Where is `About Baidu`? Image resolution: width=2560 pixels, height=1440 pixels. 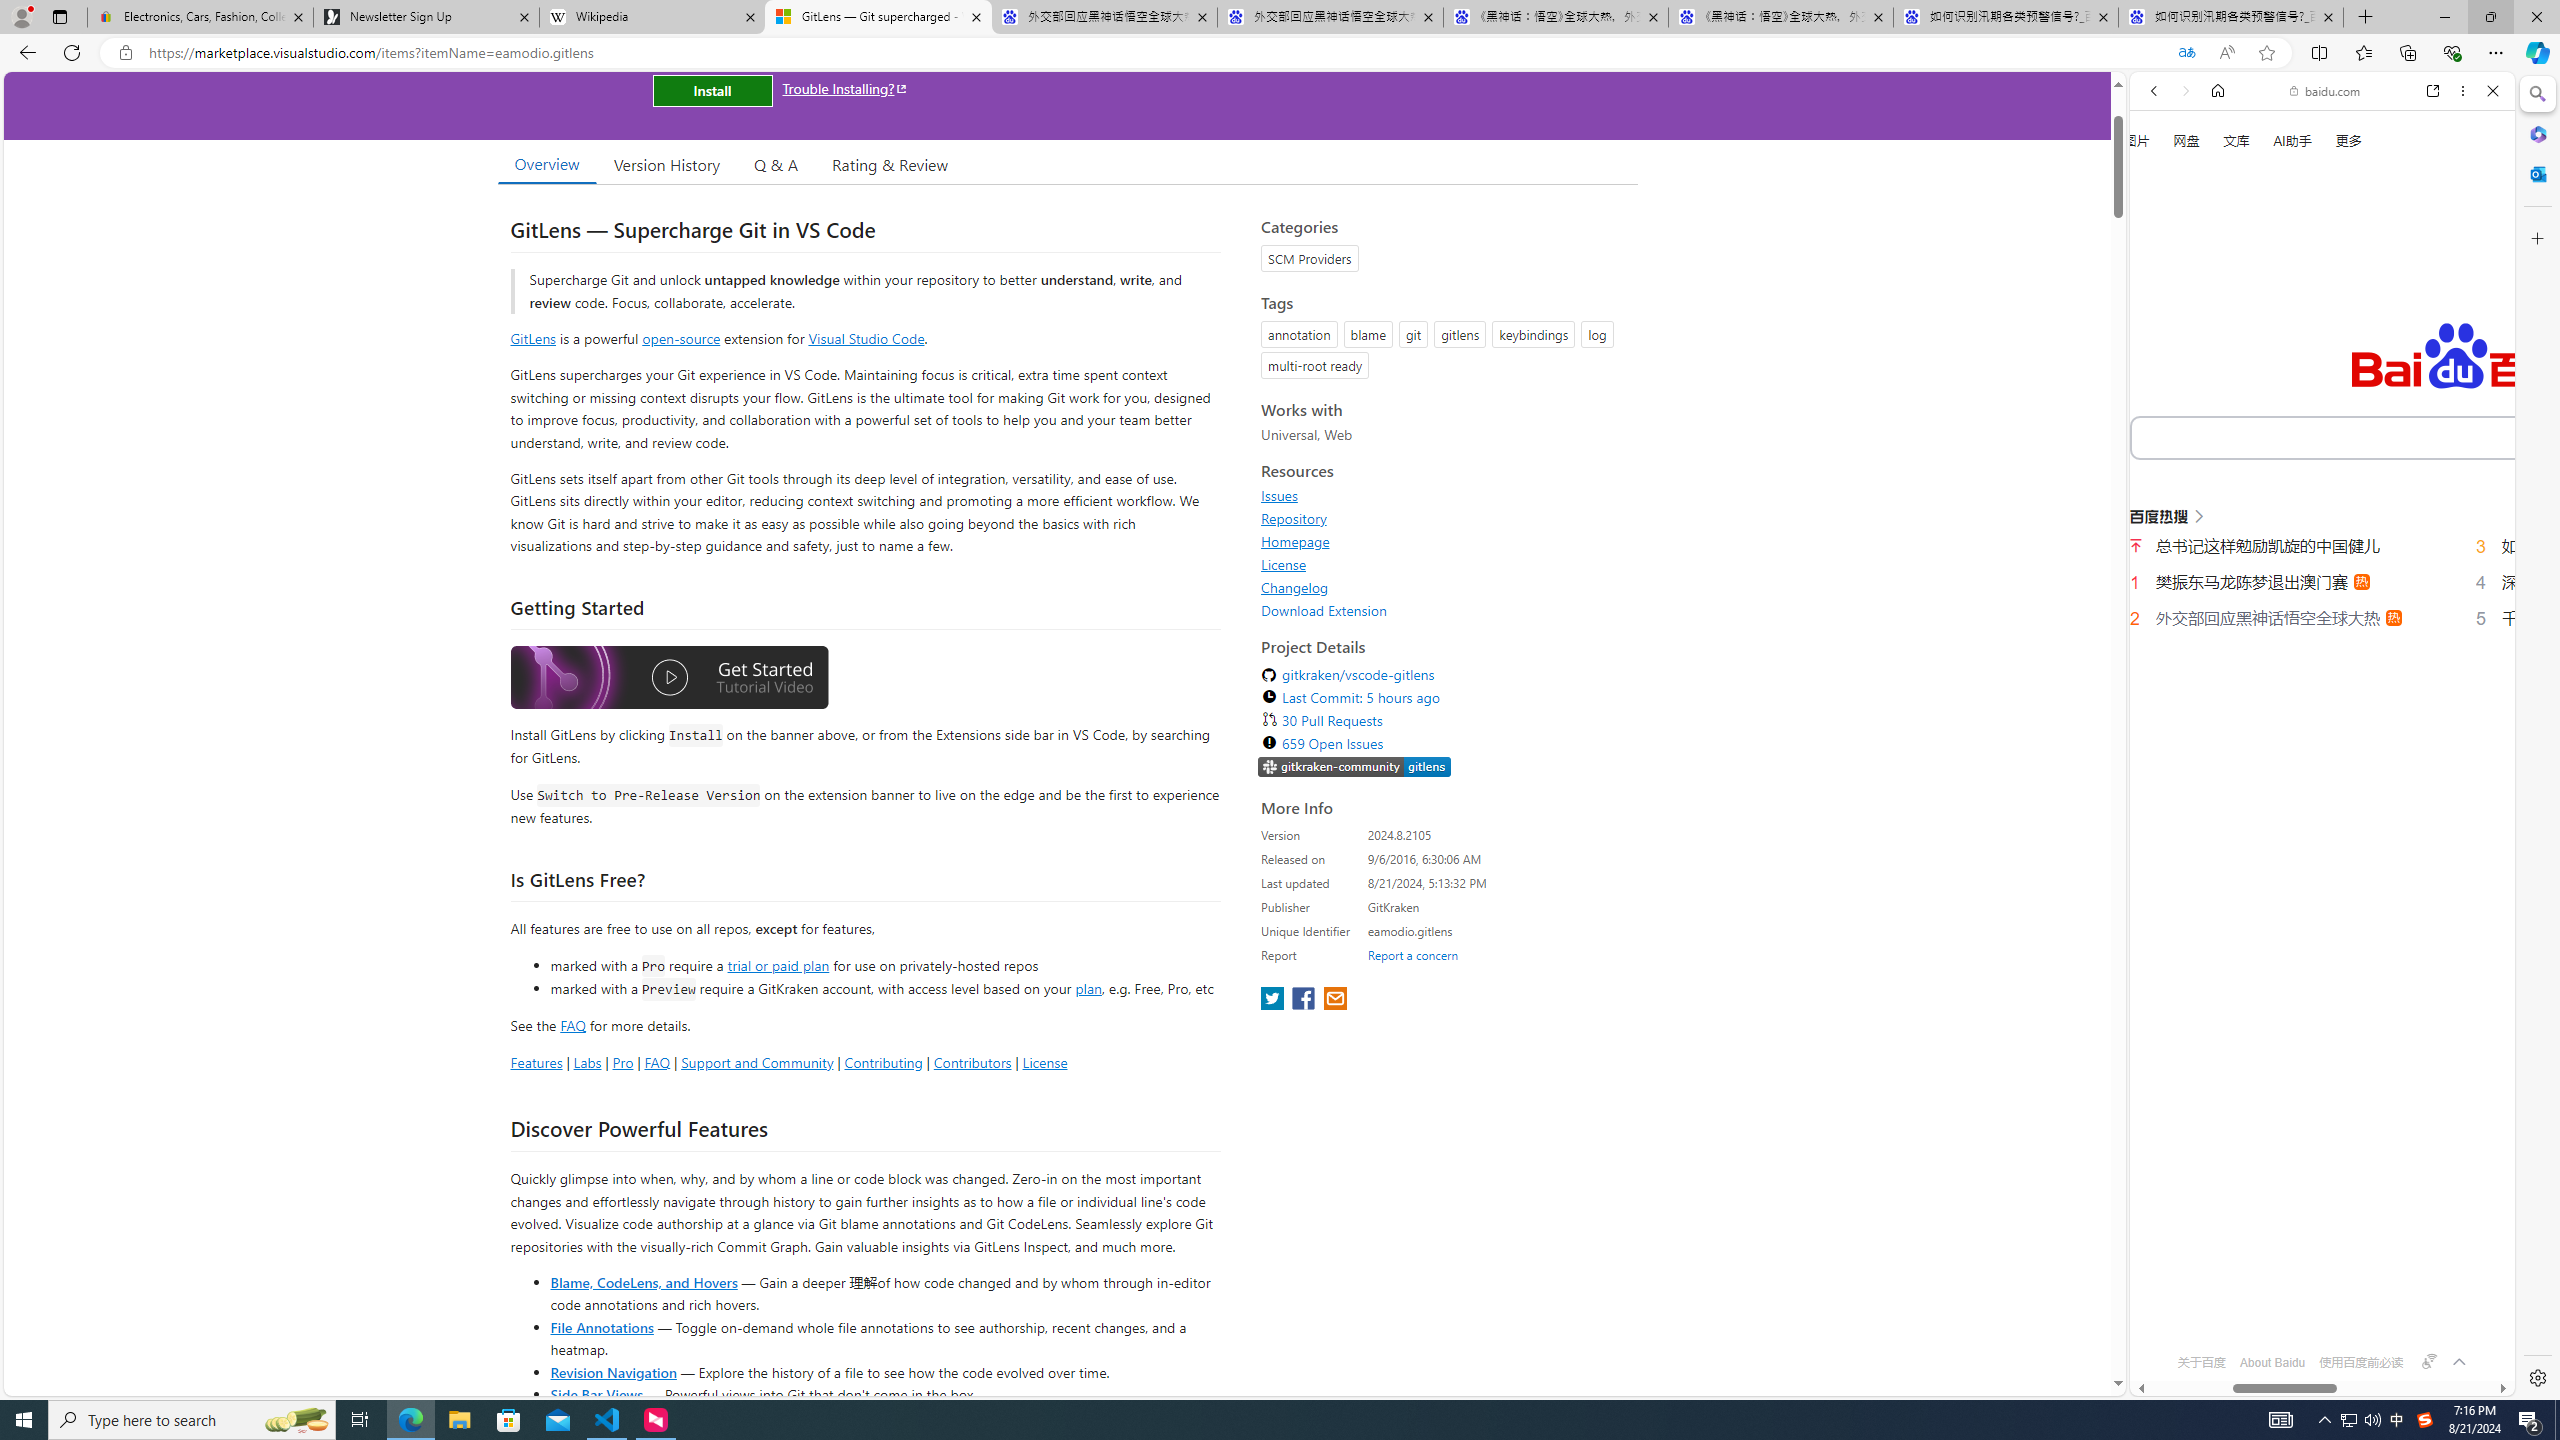 About Baidu is located at coordinates (2273, 1362).